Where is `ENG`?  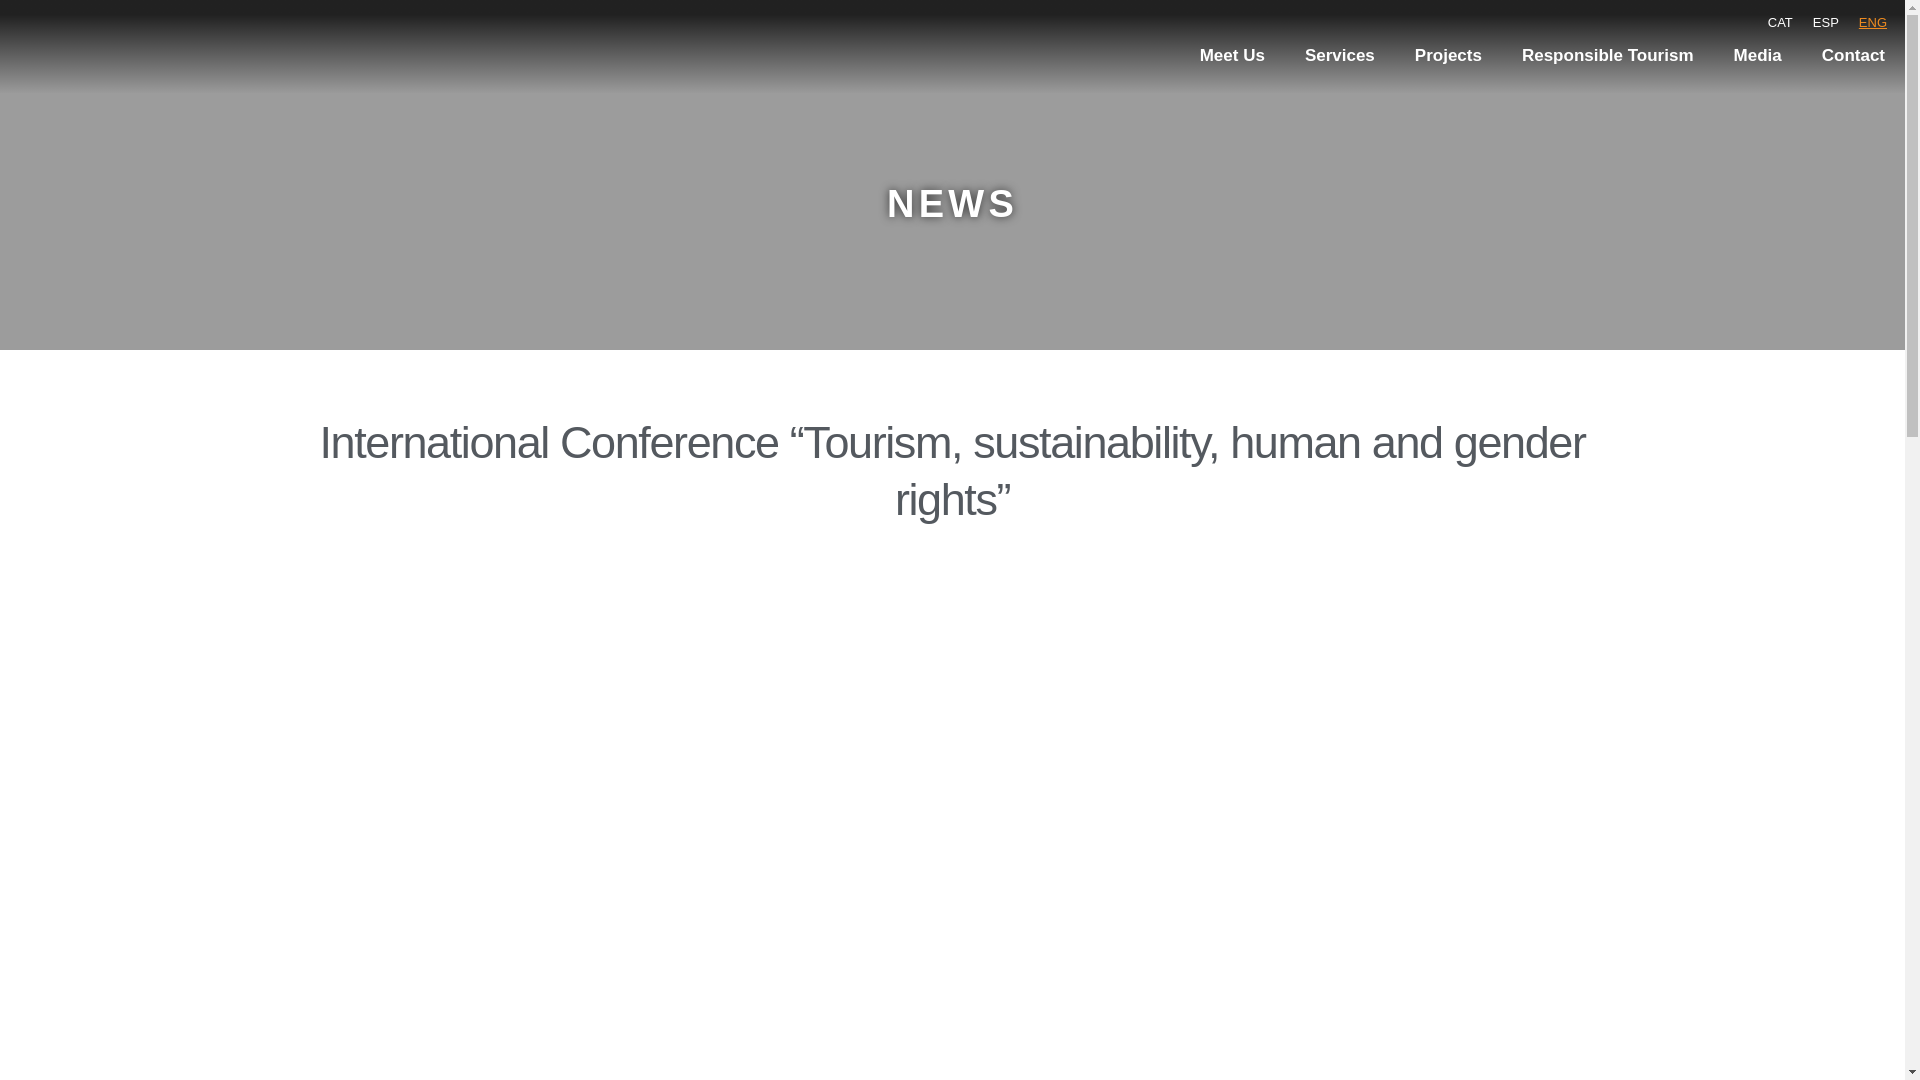
ENG is located at coordinates (1872, 22).